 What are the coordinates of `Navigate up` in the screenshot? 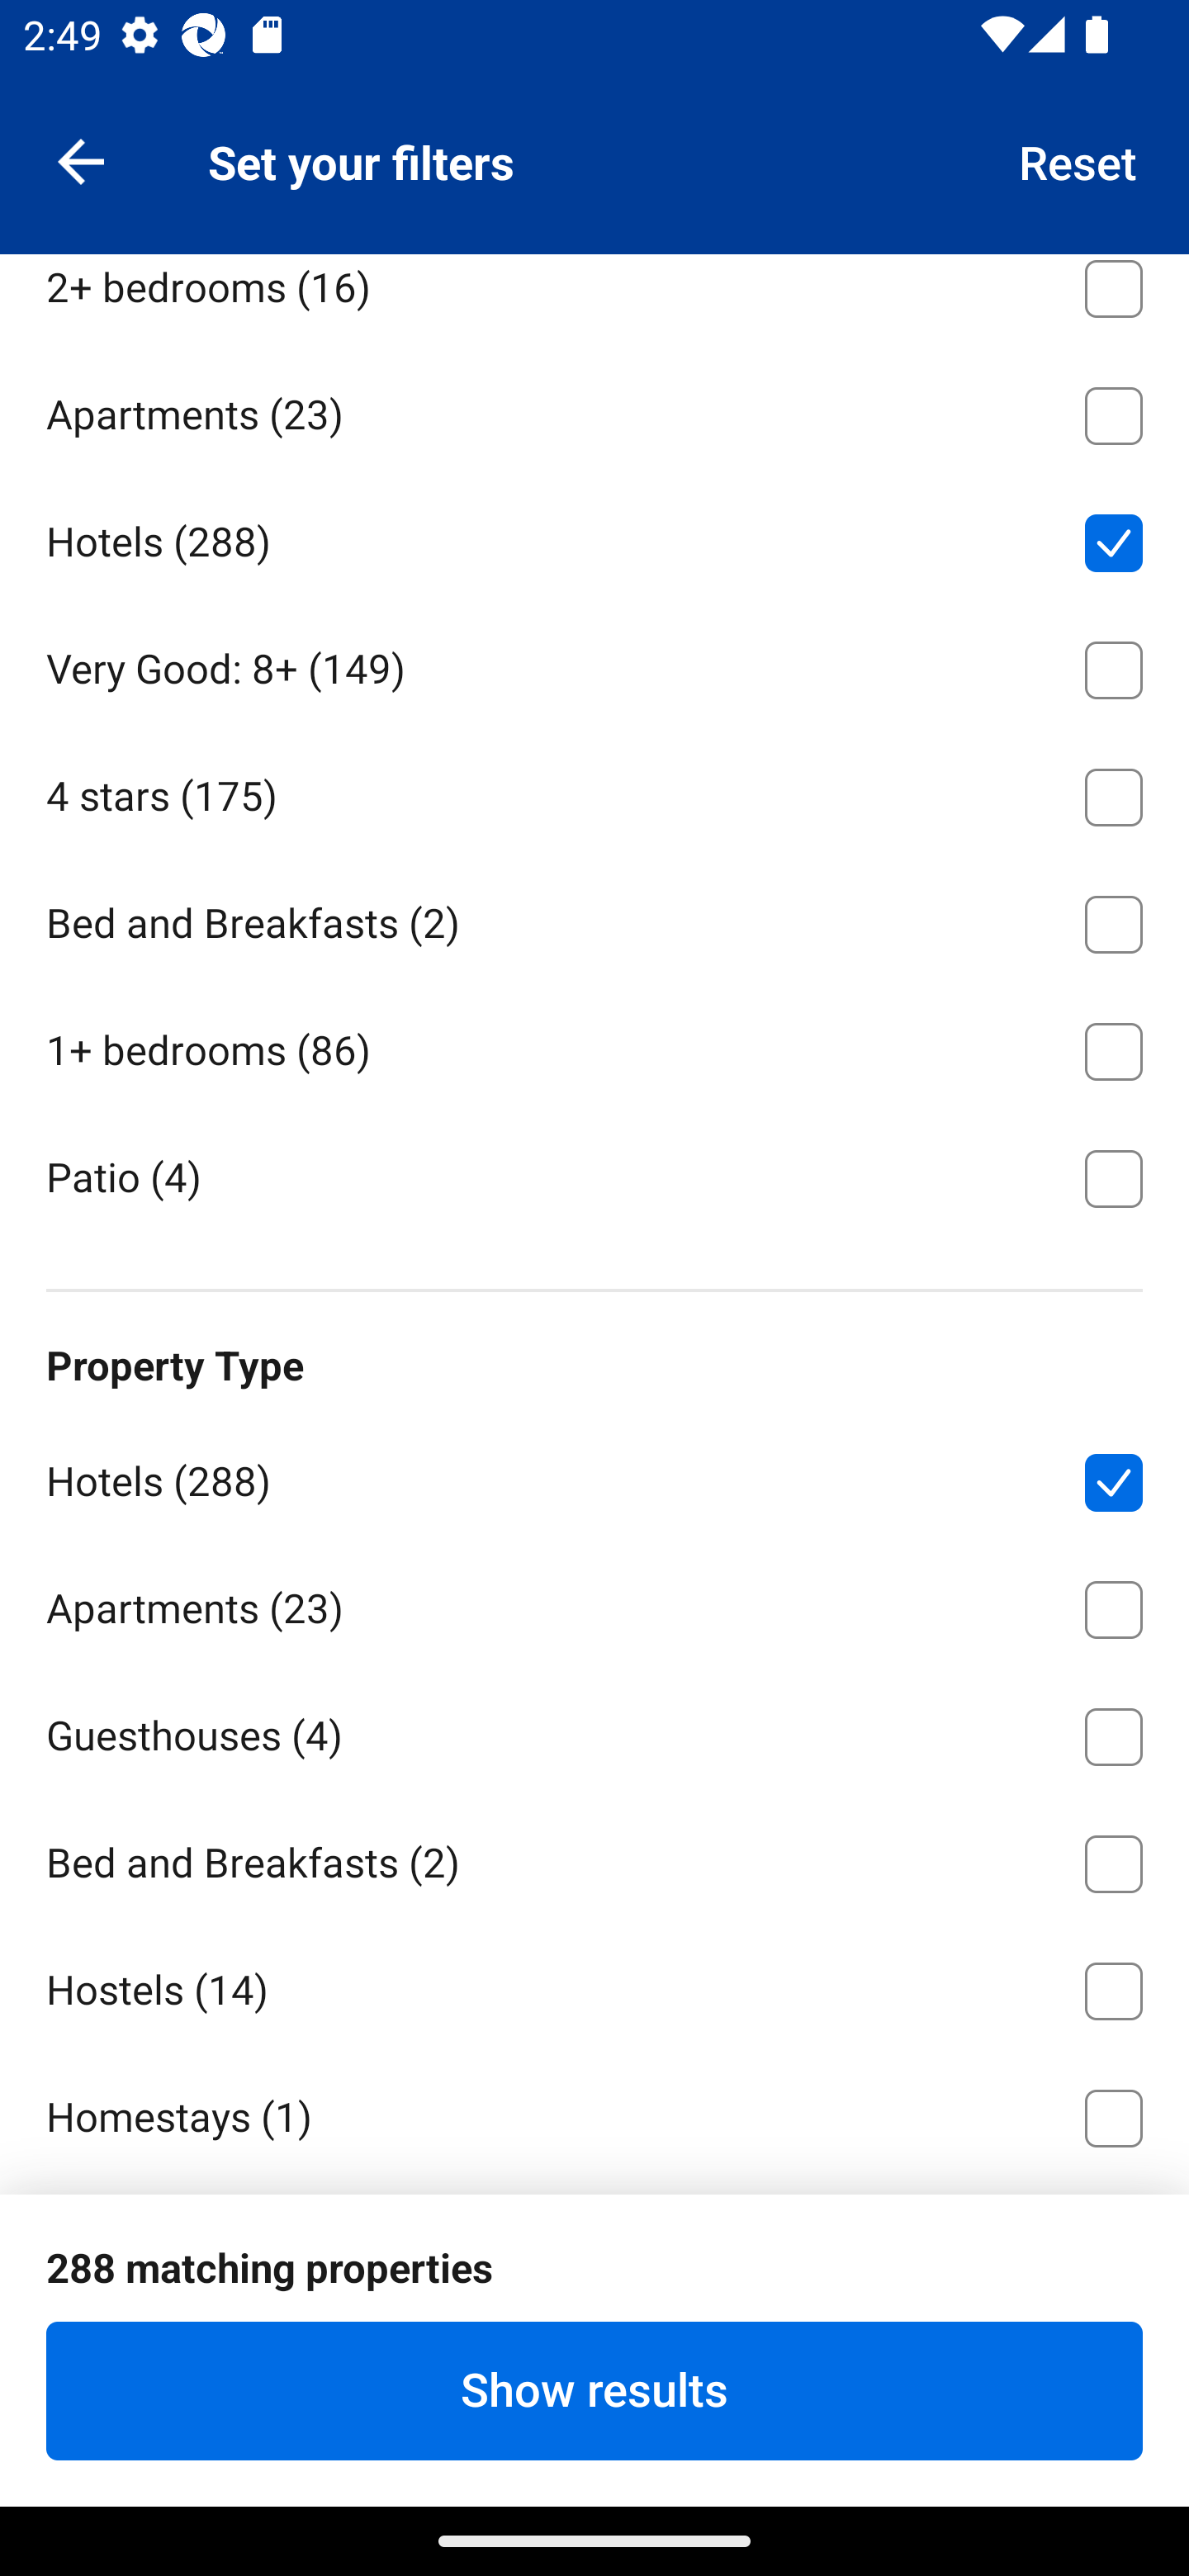 It's located at (81, 160).